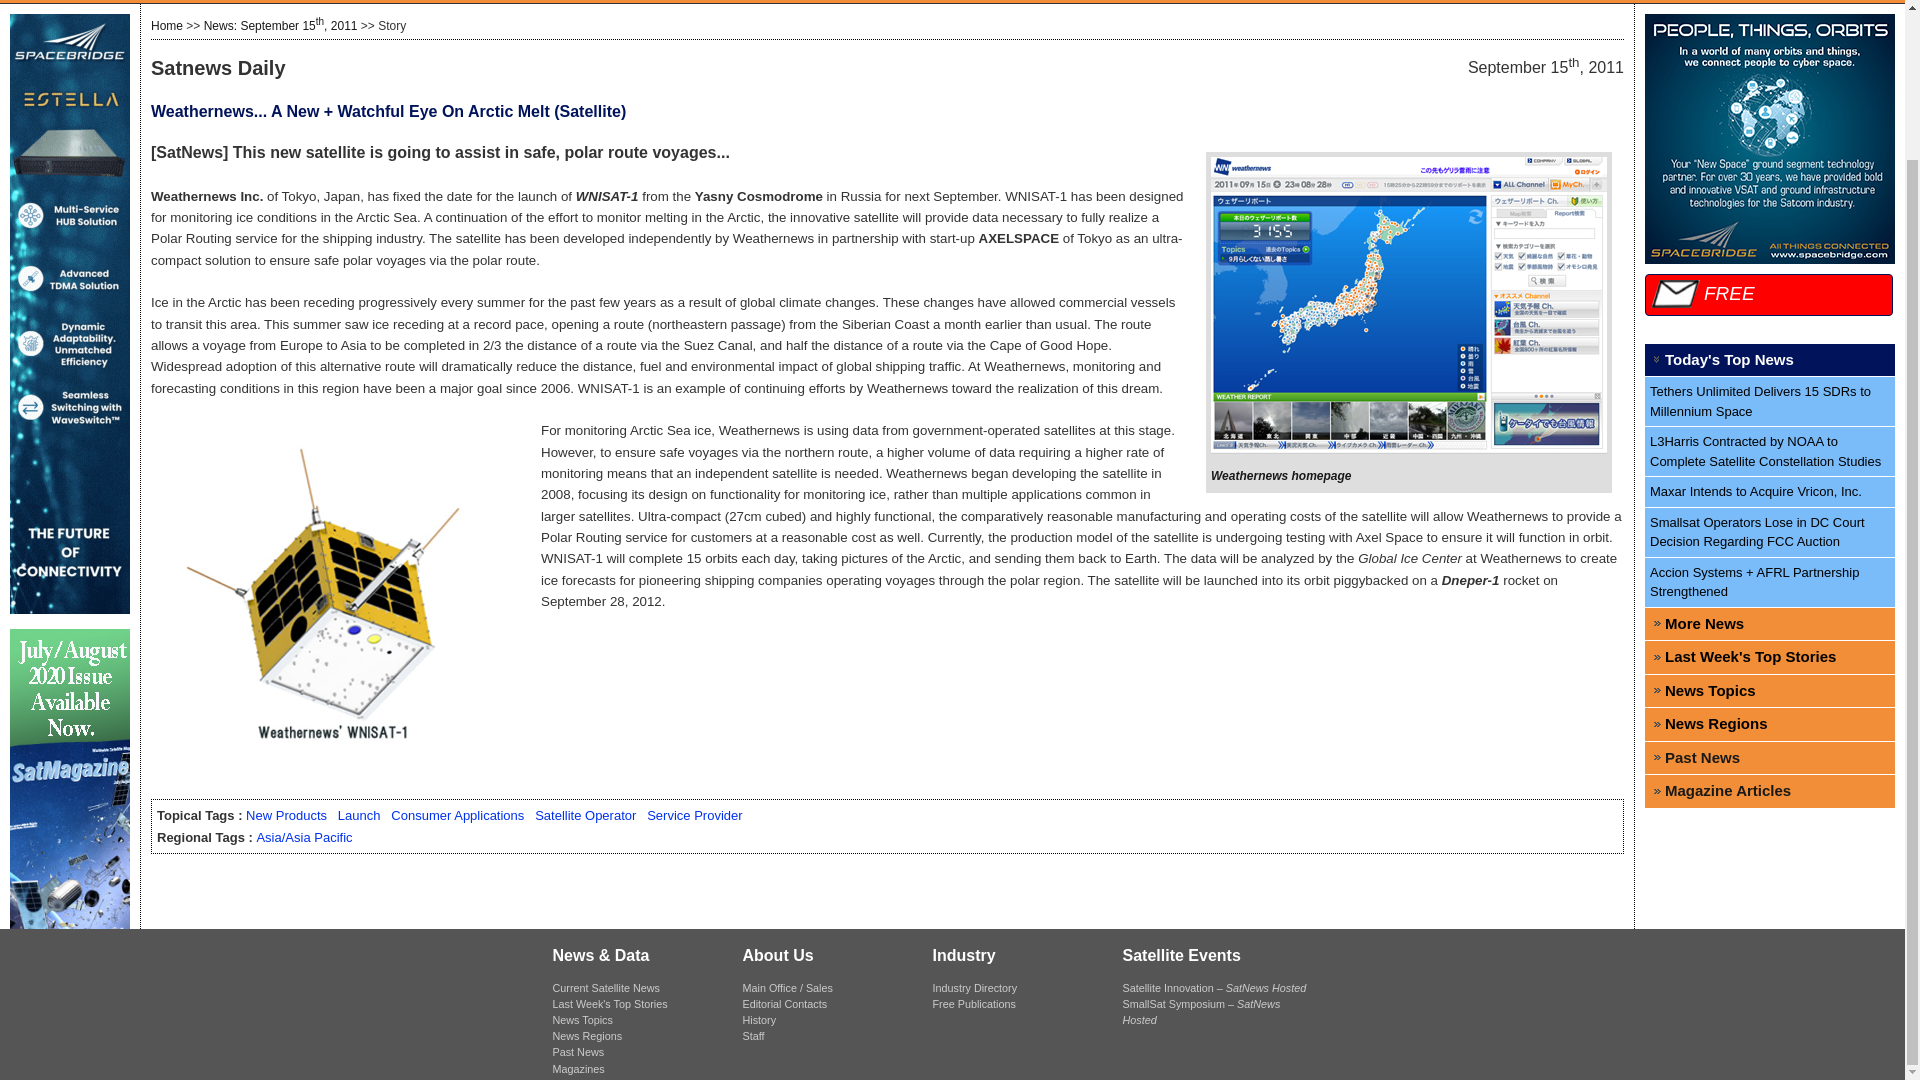 This screenshot has height=1080, width=1920. What do you see at coordinates (166, 26) in the screenshot?
I see `Home` at bounding box center [166, 26].